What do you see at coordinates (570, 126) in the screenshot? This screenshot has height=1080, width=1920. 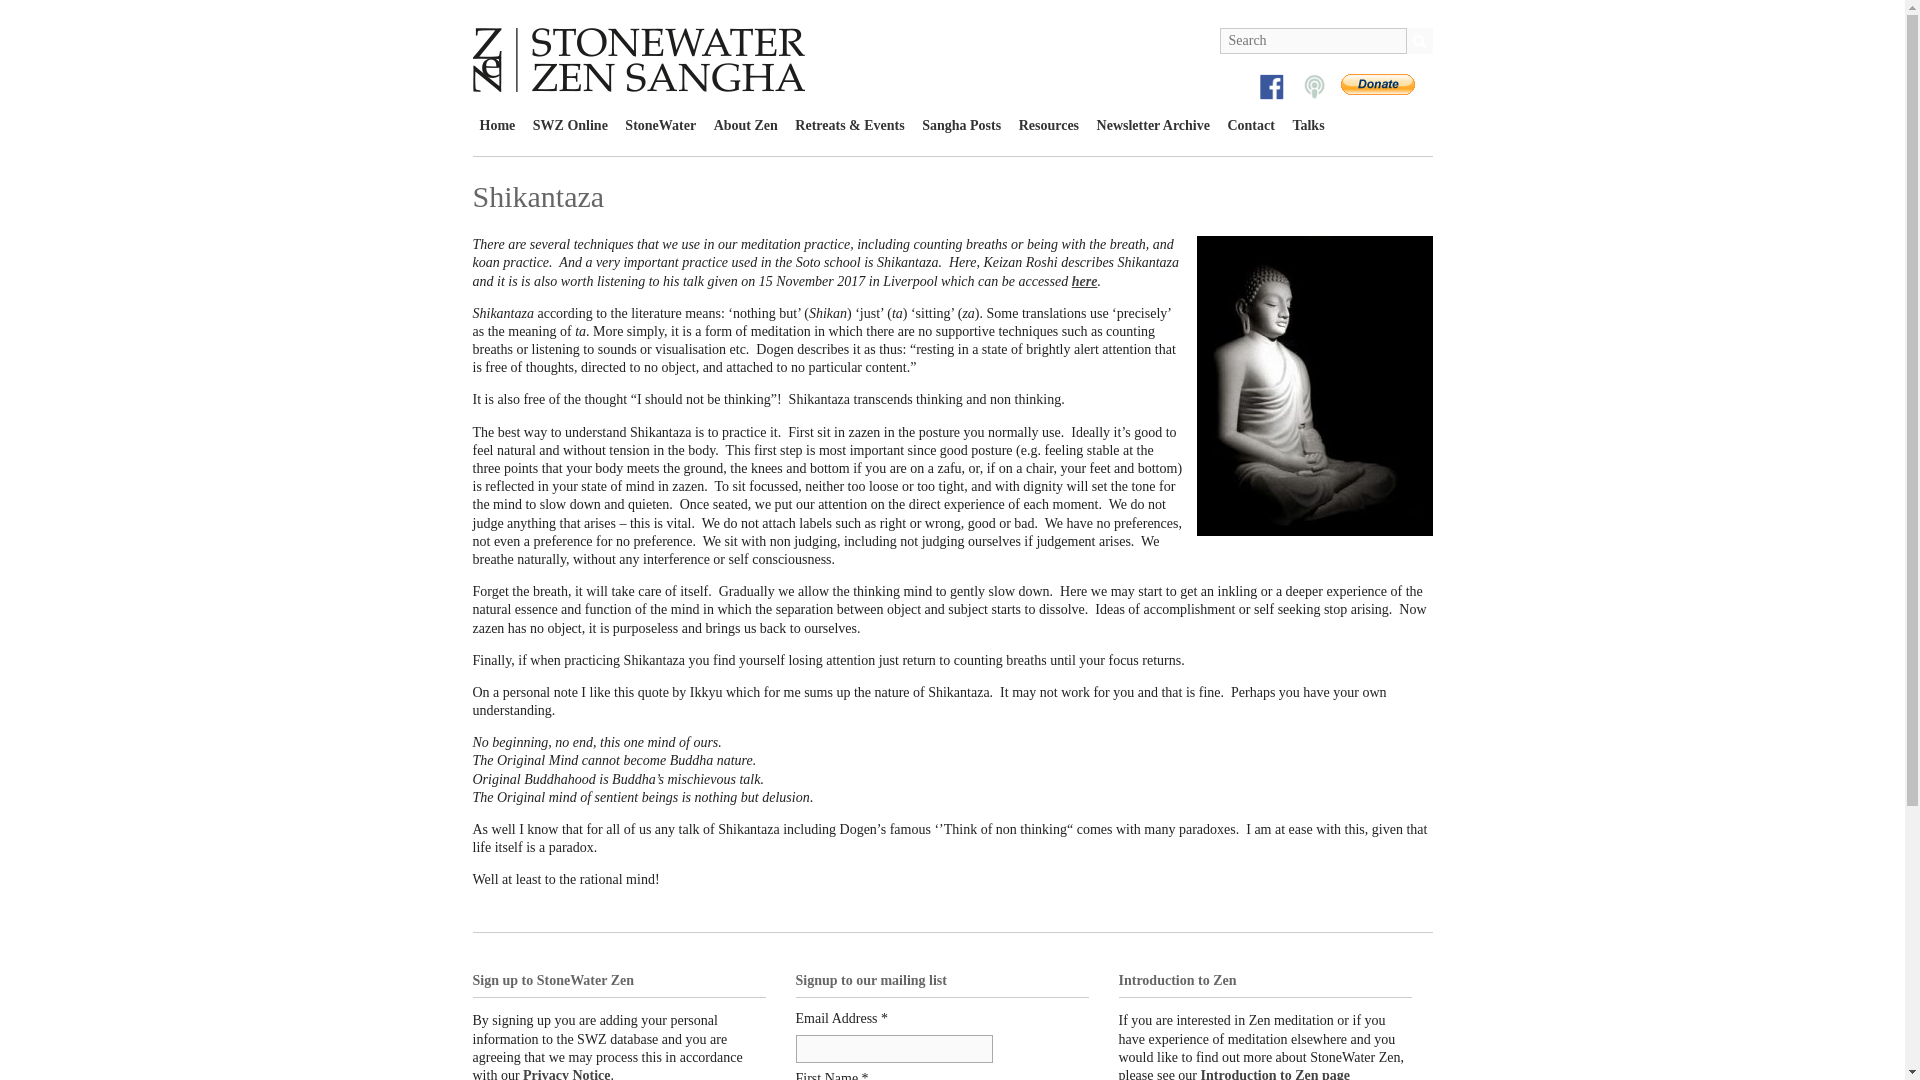 I see `SWZ Online` at bounding box center [570, 126].